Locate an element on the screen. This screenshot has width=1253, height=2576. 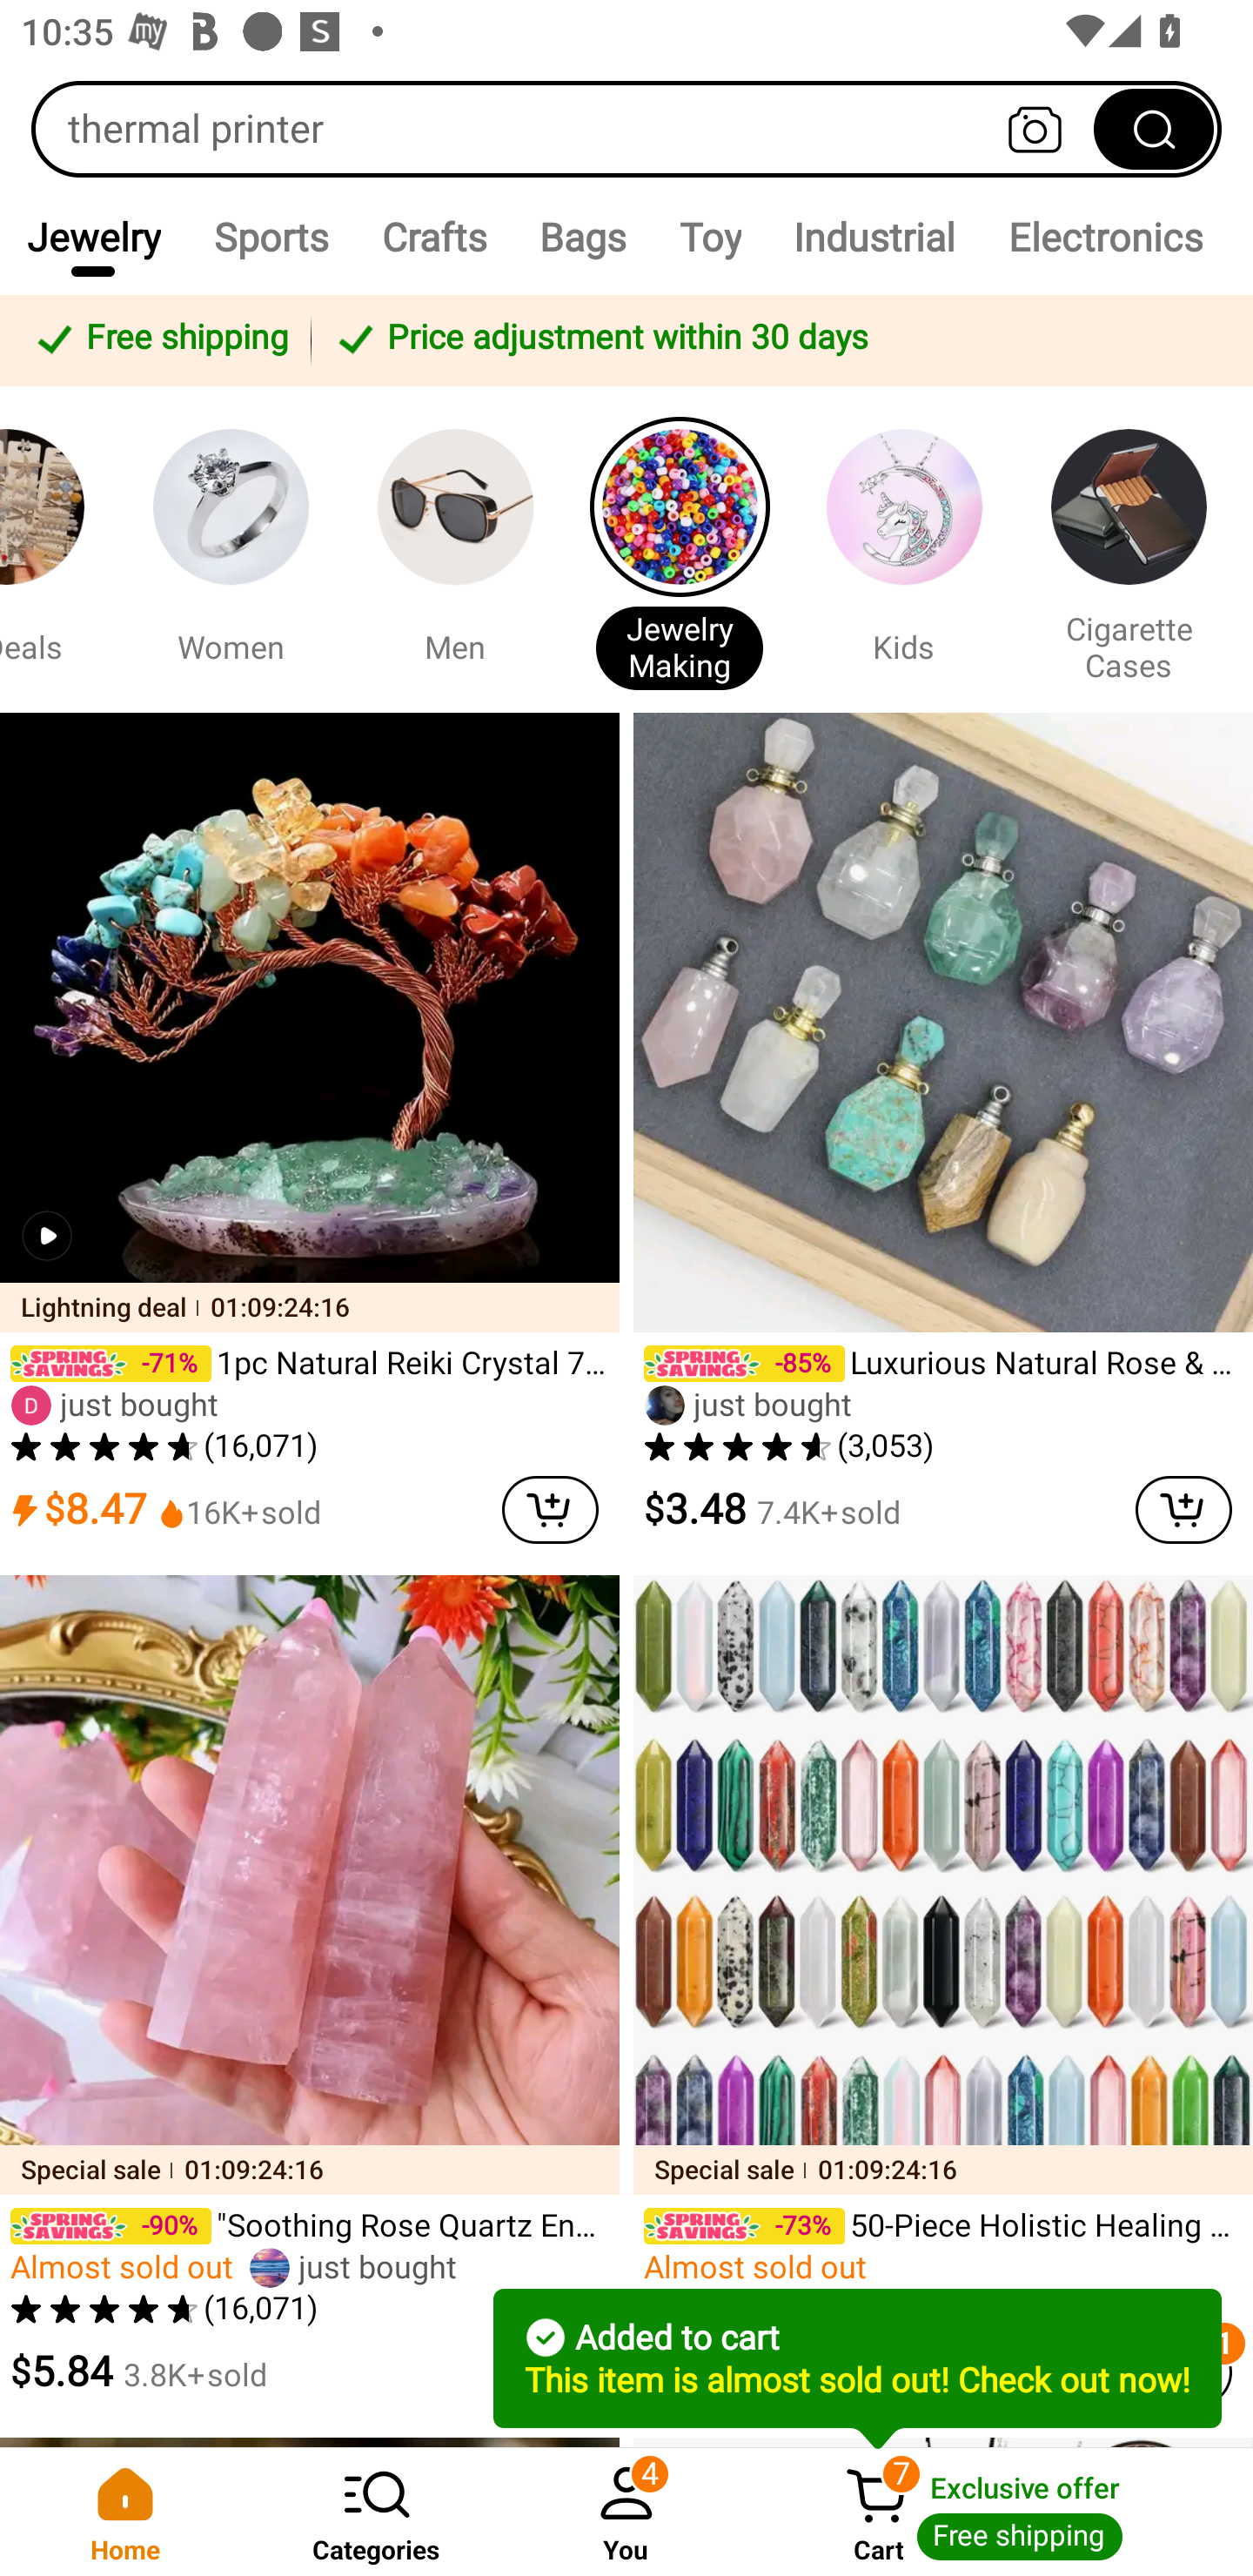
Price adjustment within 30 days is located at coordinates (776, 339).